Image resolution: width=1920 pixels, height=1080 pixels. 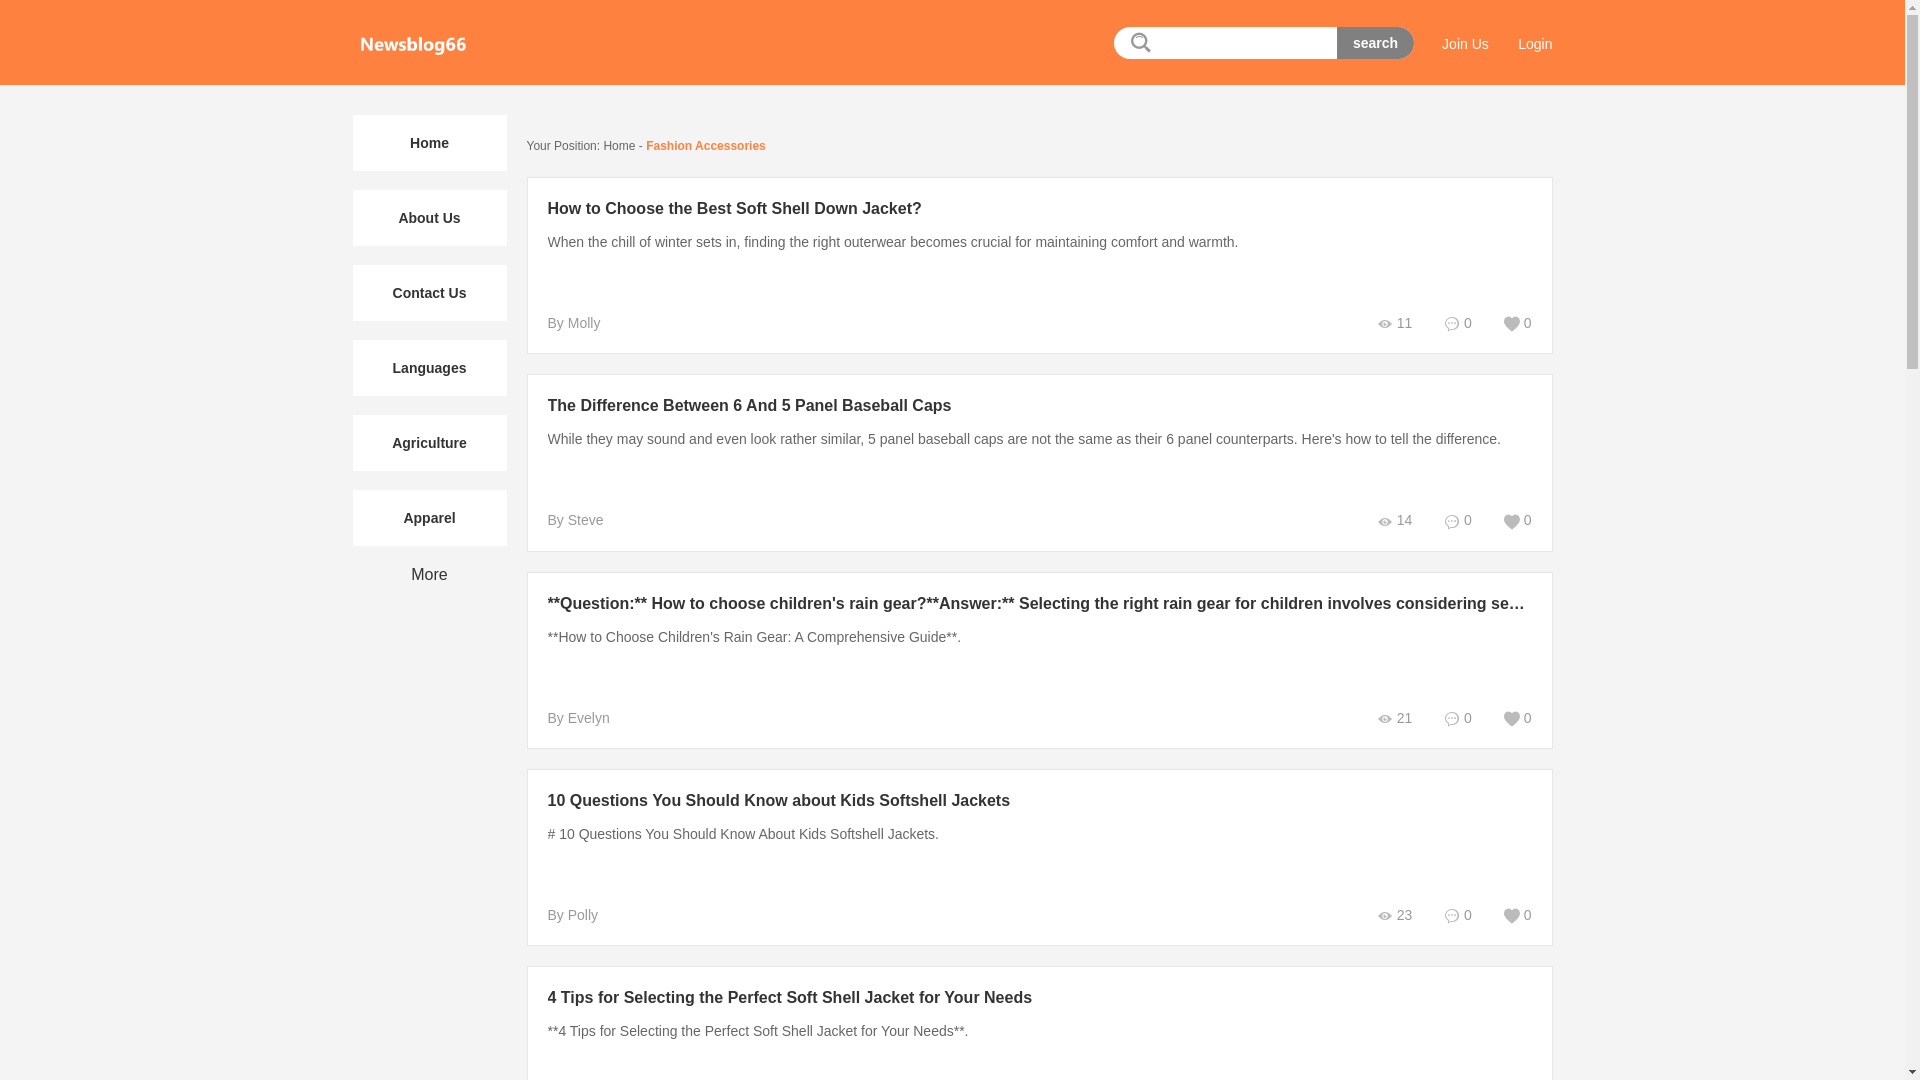 What do you see at coordinates (1465, 43) in the screenshot?
I see `Join Us` at bounding box center [1465, 43].